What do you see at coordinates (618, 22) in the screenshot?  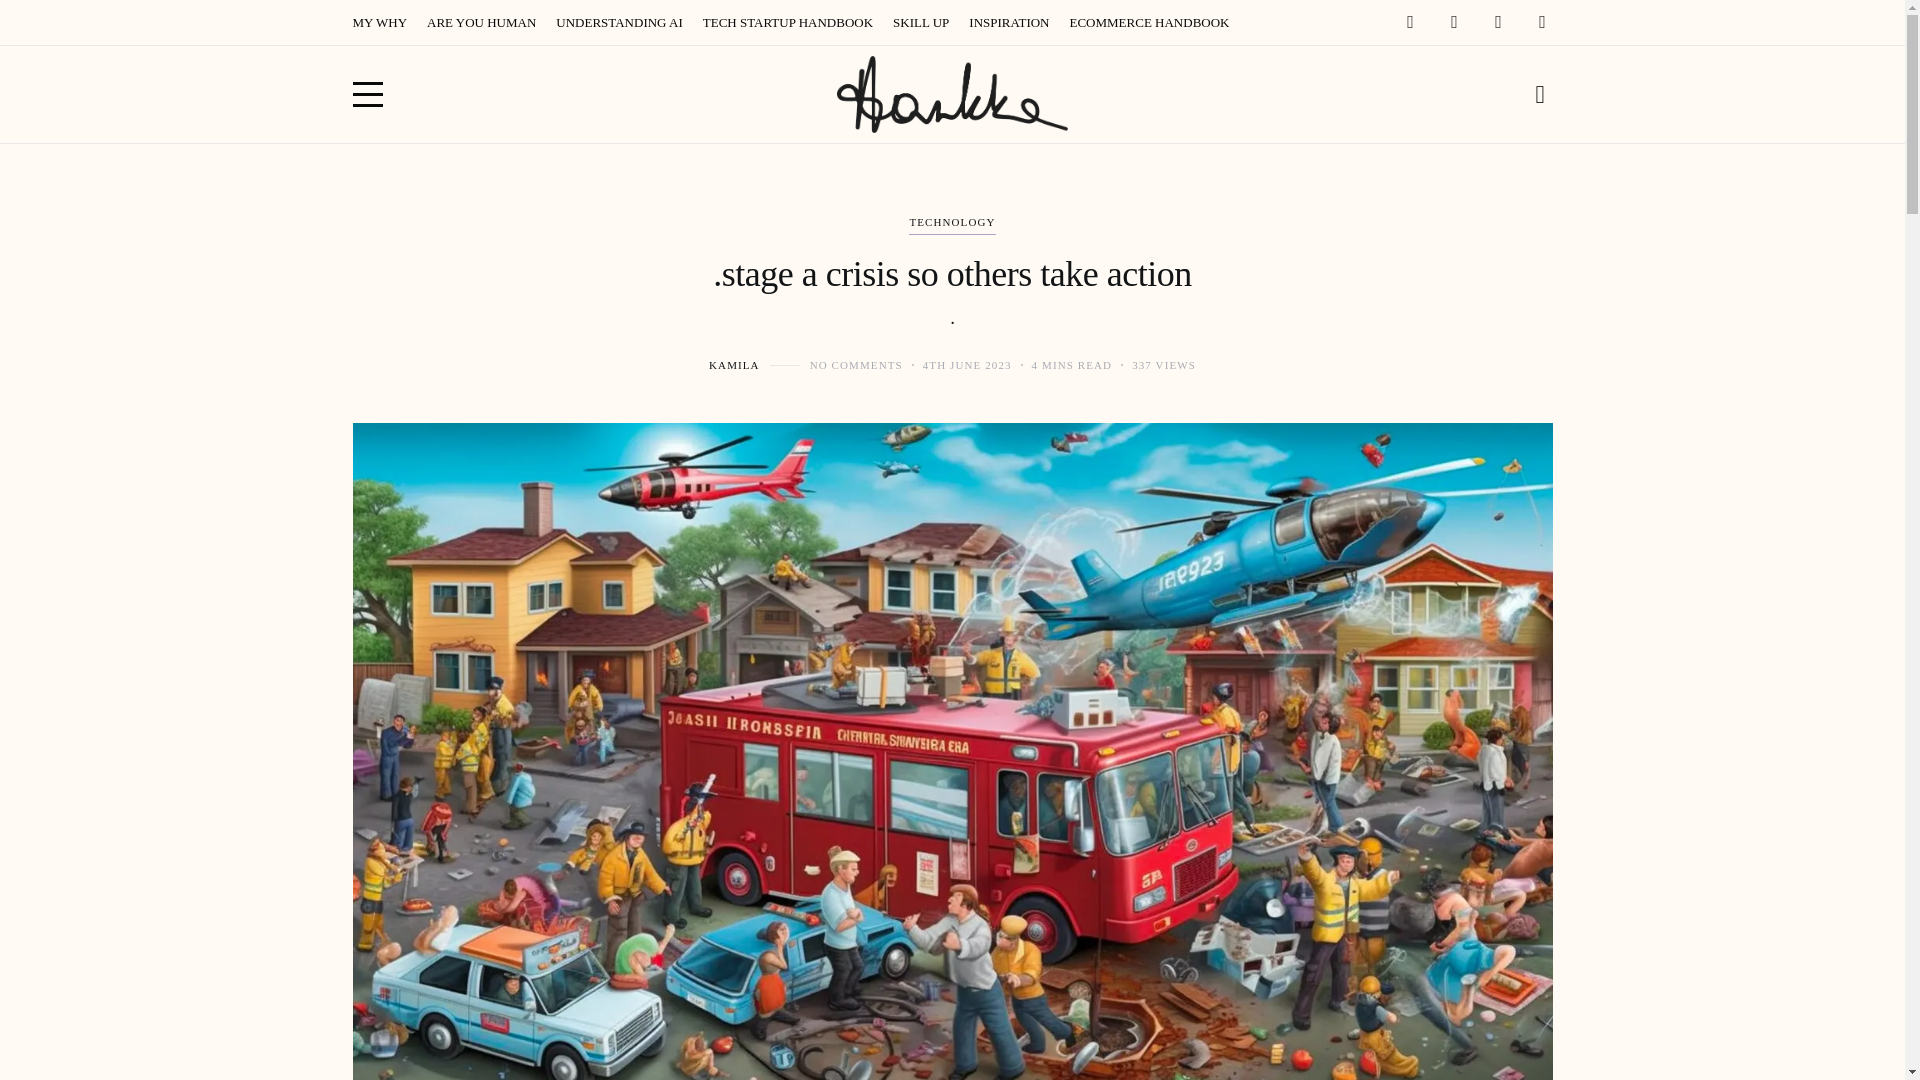 I see `UNDERSTANDING AI` at bounding box center [618, 22].